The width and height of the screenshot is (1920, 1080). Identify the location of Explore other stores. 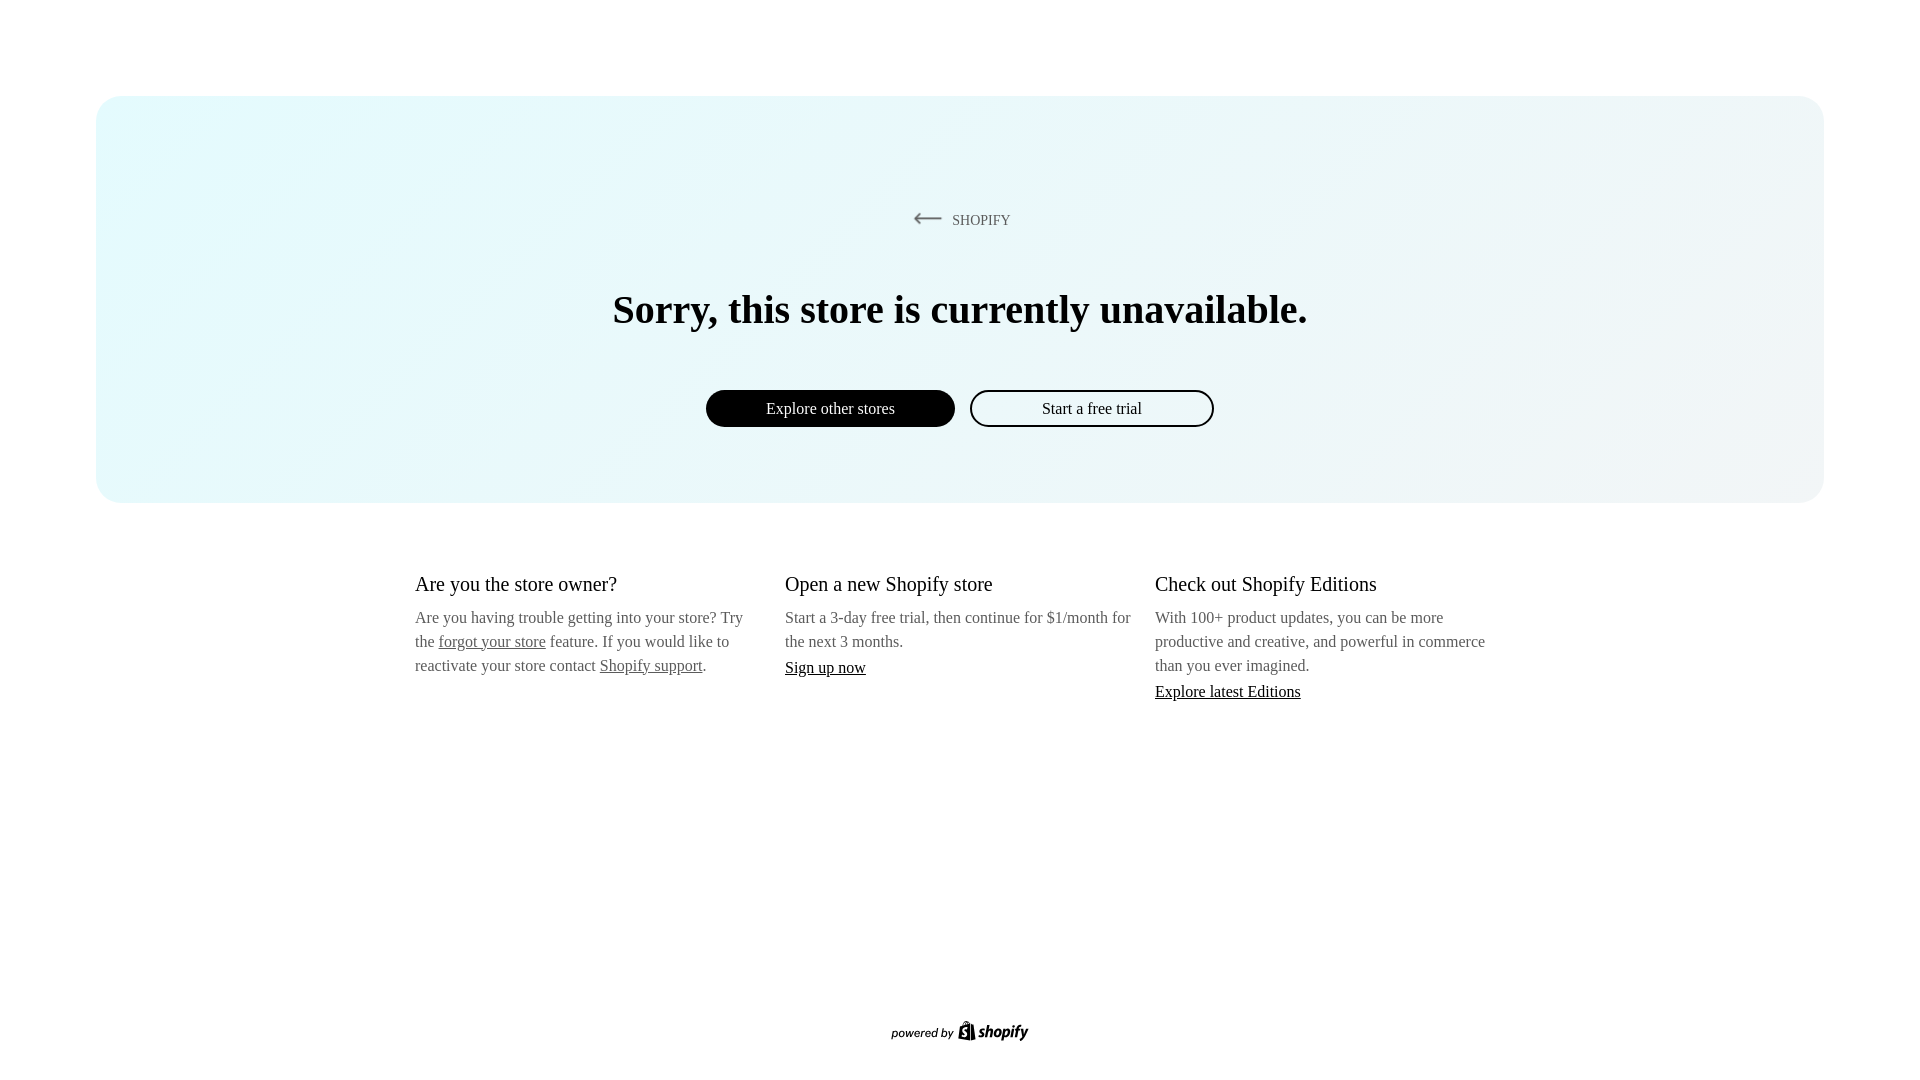
(830, 408).